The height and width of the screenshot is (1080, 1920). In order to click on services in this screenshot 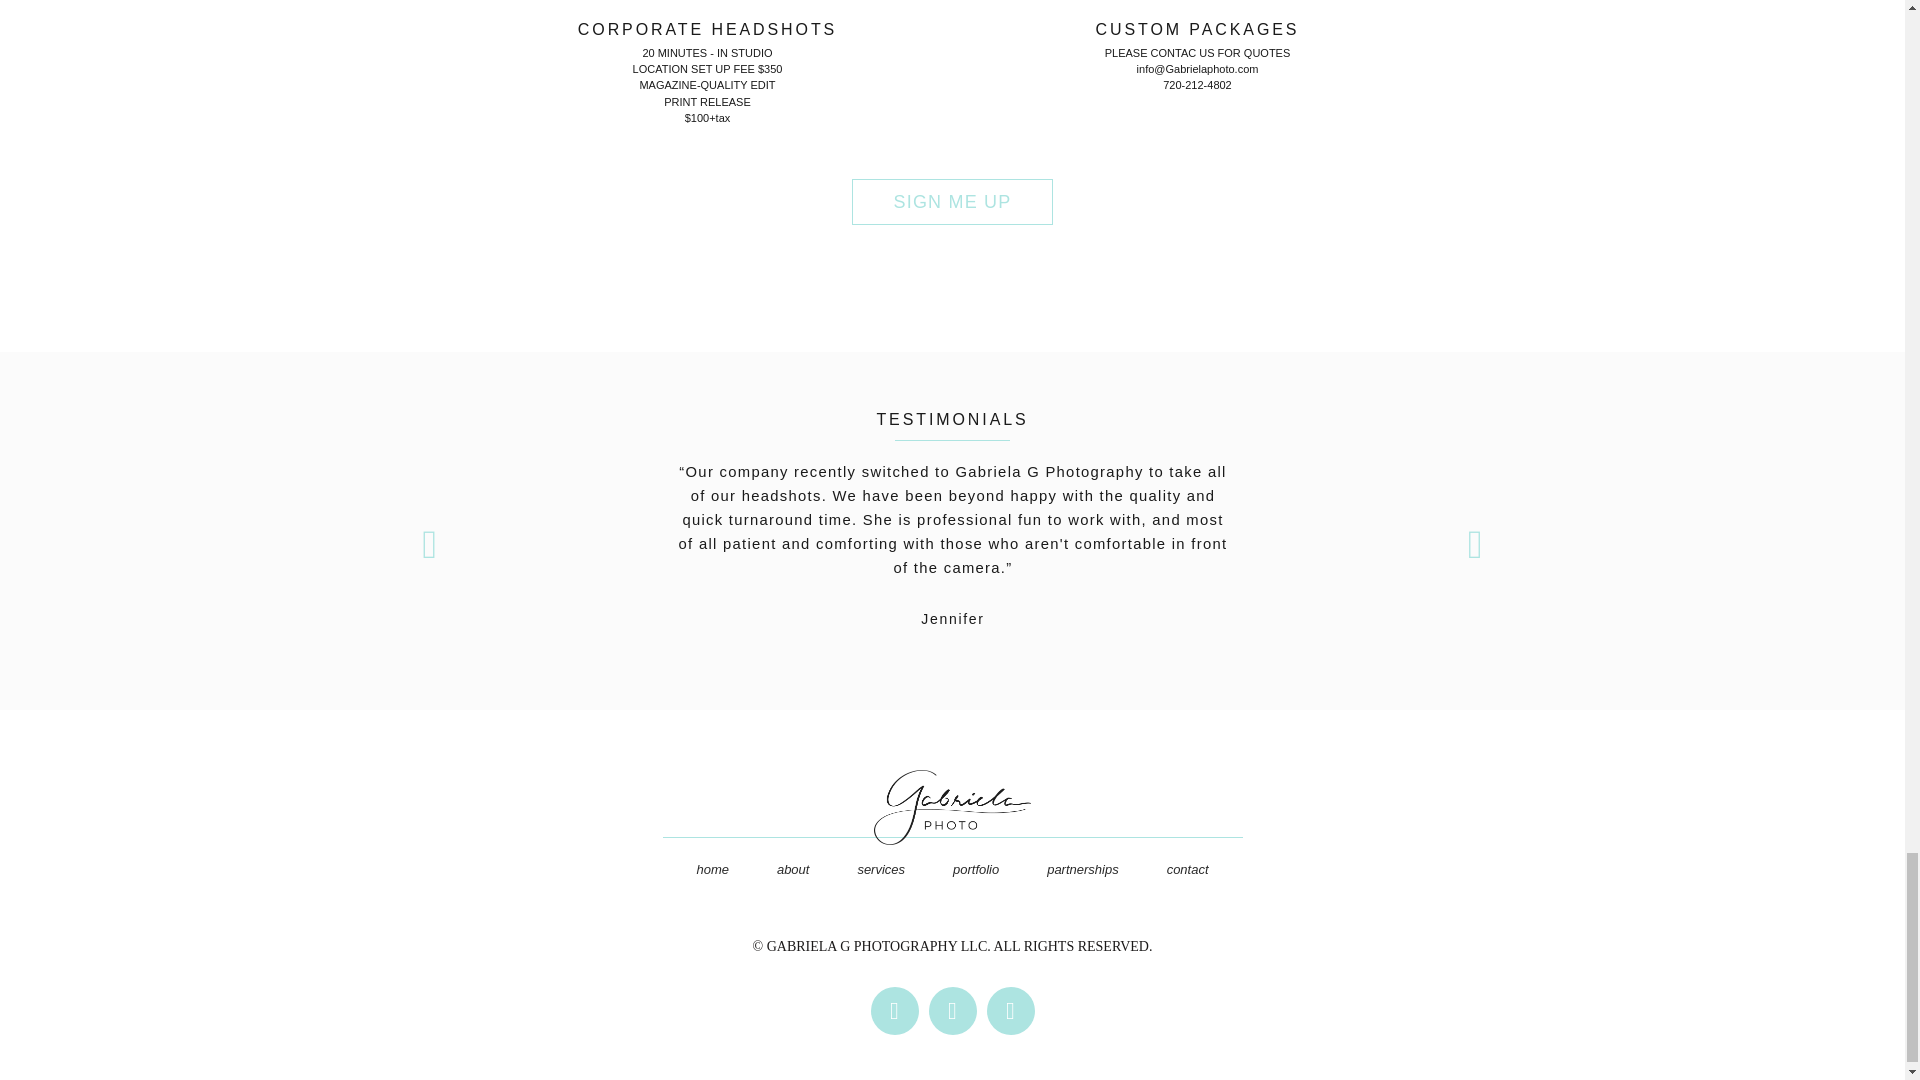, I will do `click(881, 870)`.